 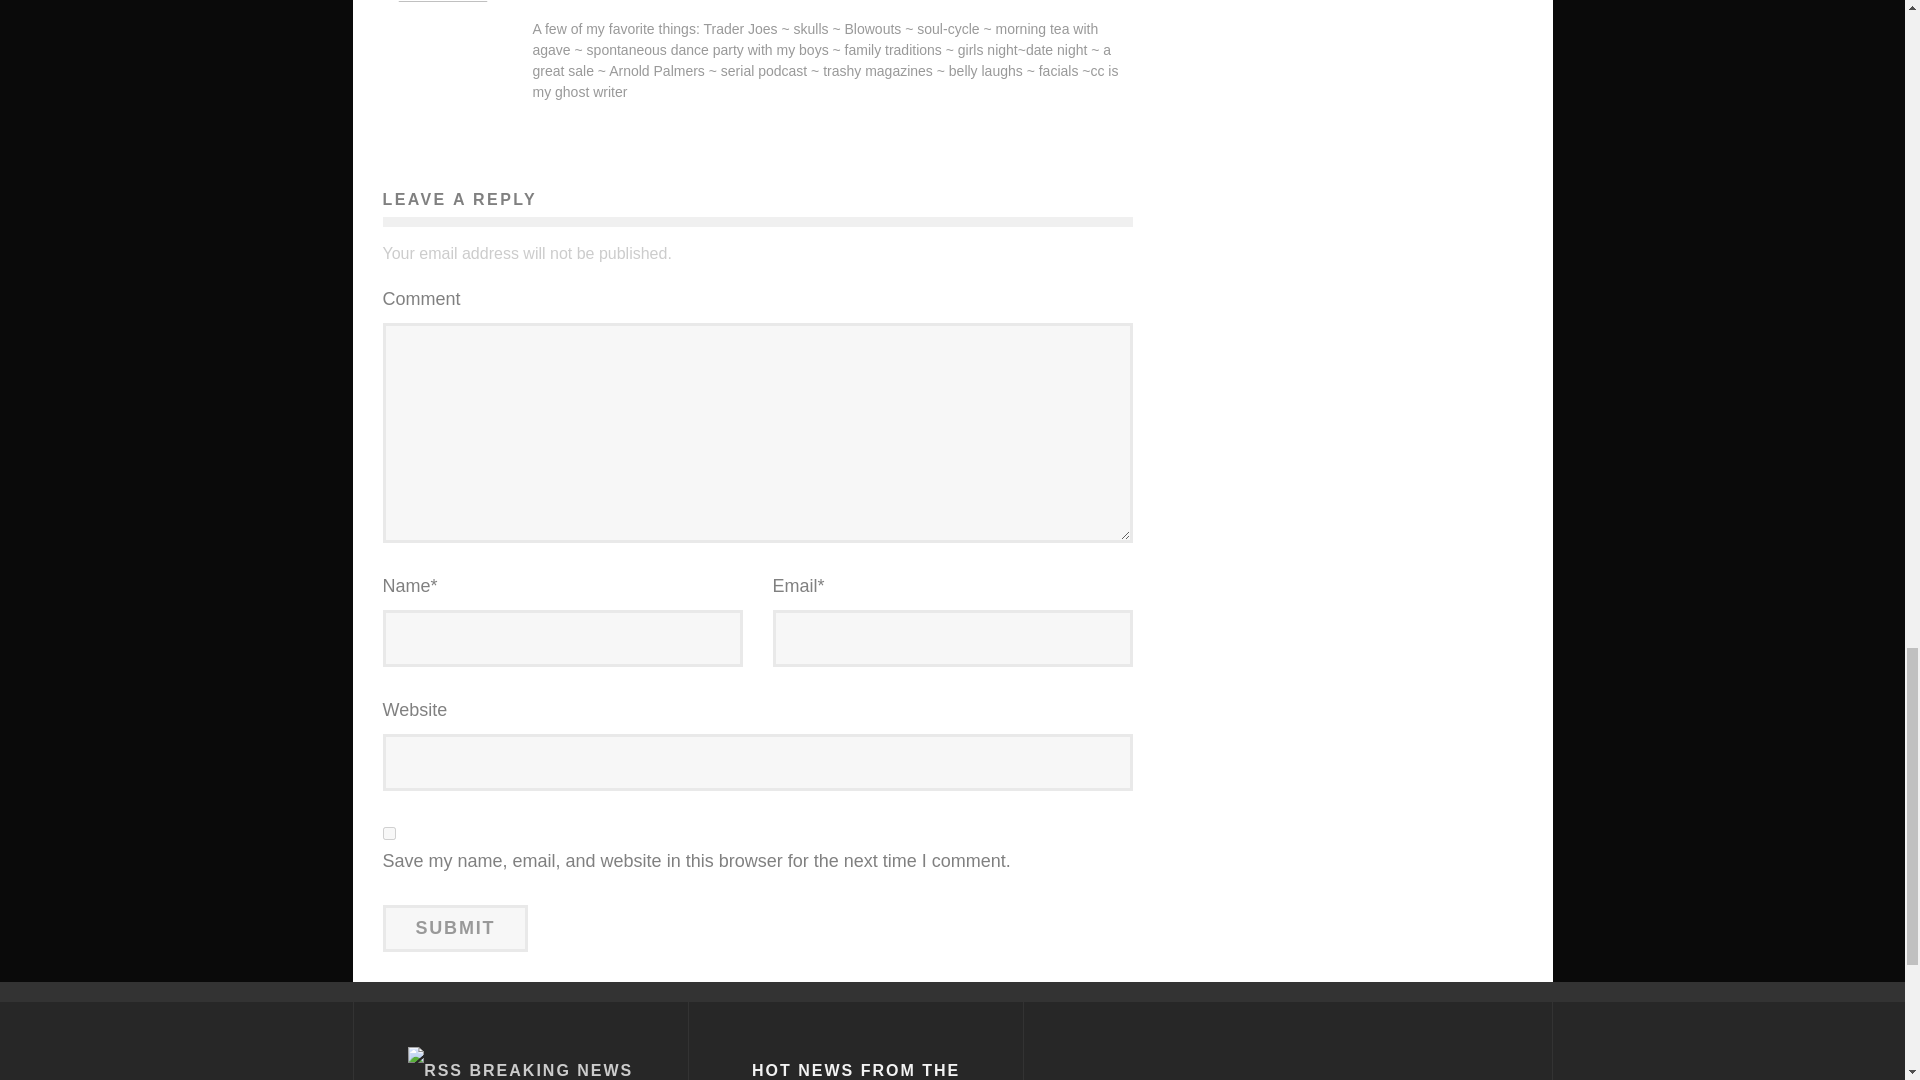 I want to click on Submit, so click(x=455, y=928).